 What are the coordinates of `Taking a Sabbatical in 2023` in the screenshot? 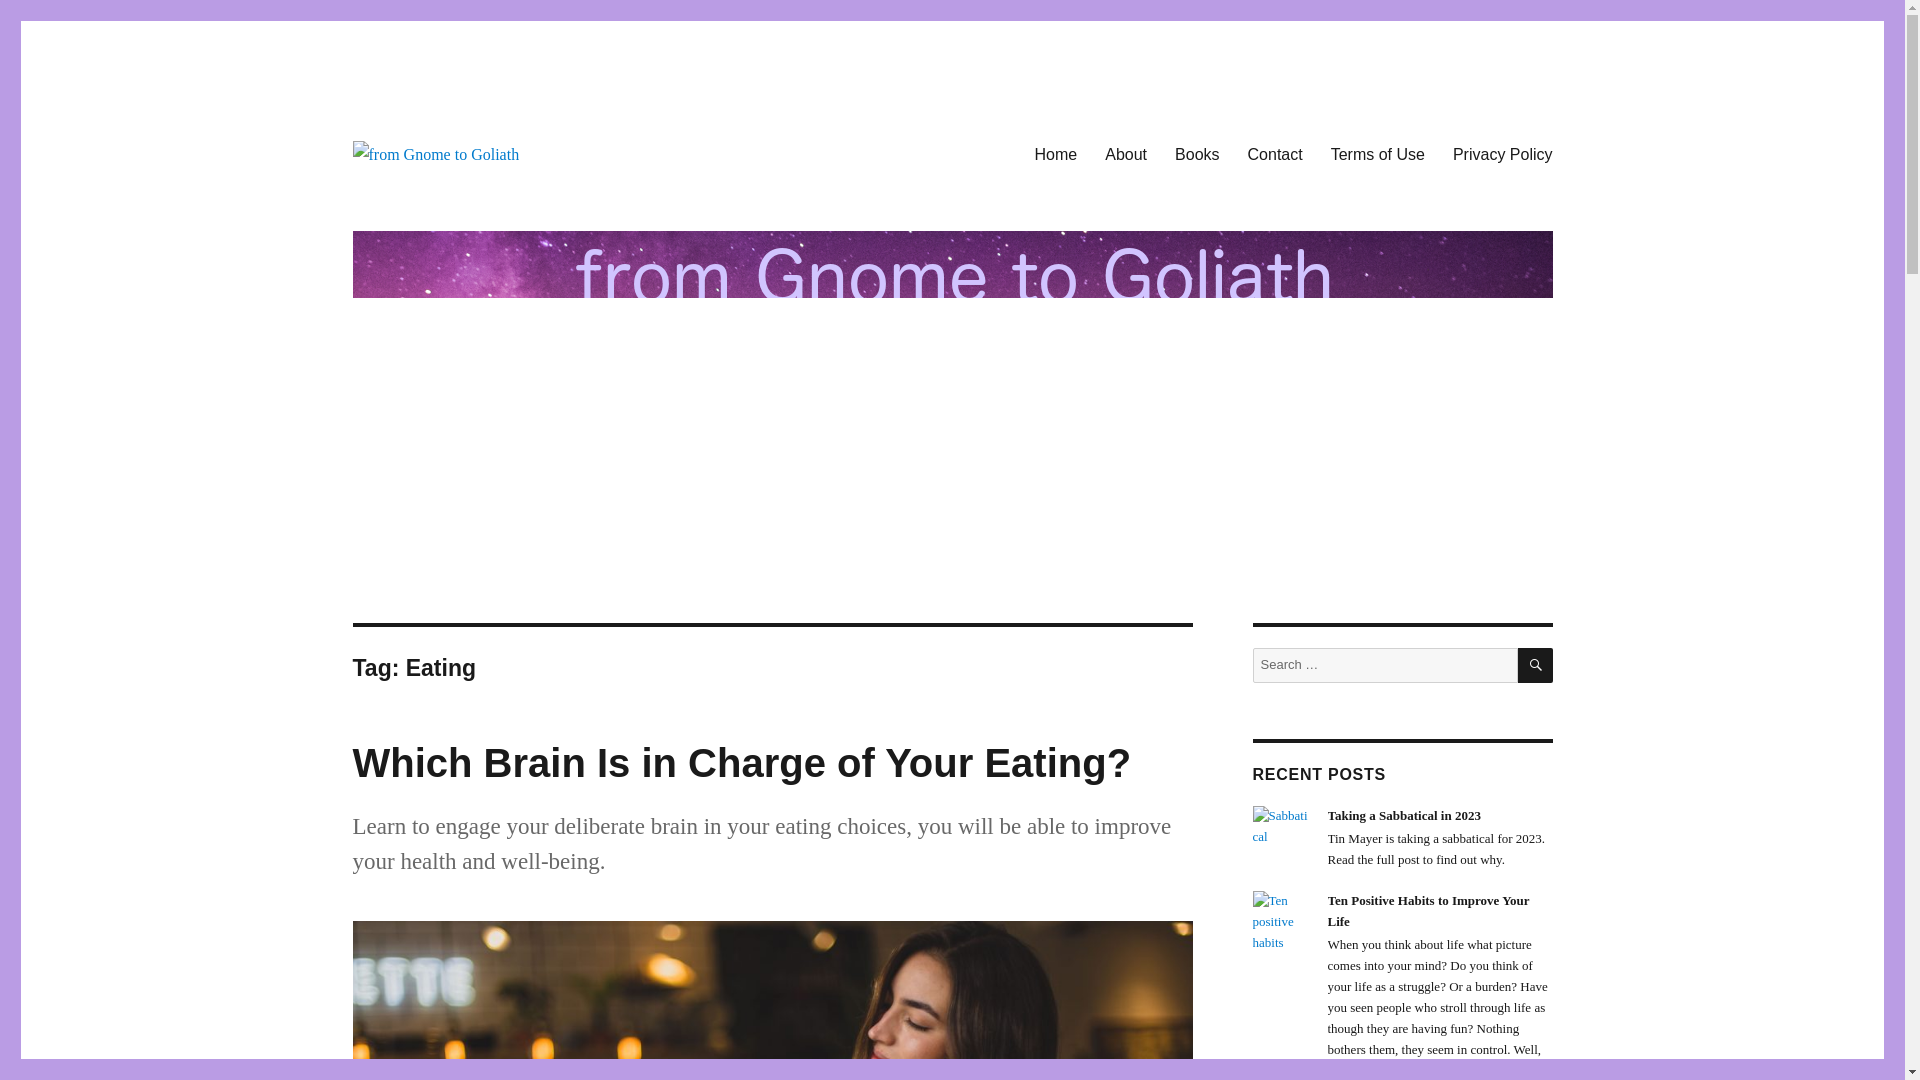 It's located at (1281, 824).